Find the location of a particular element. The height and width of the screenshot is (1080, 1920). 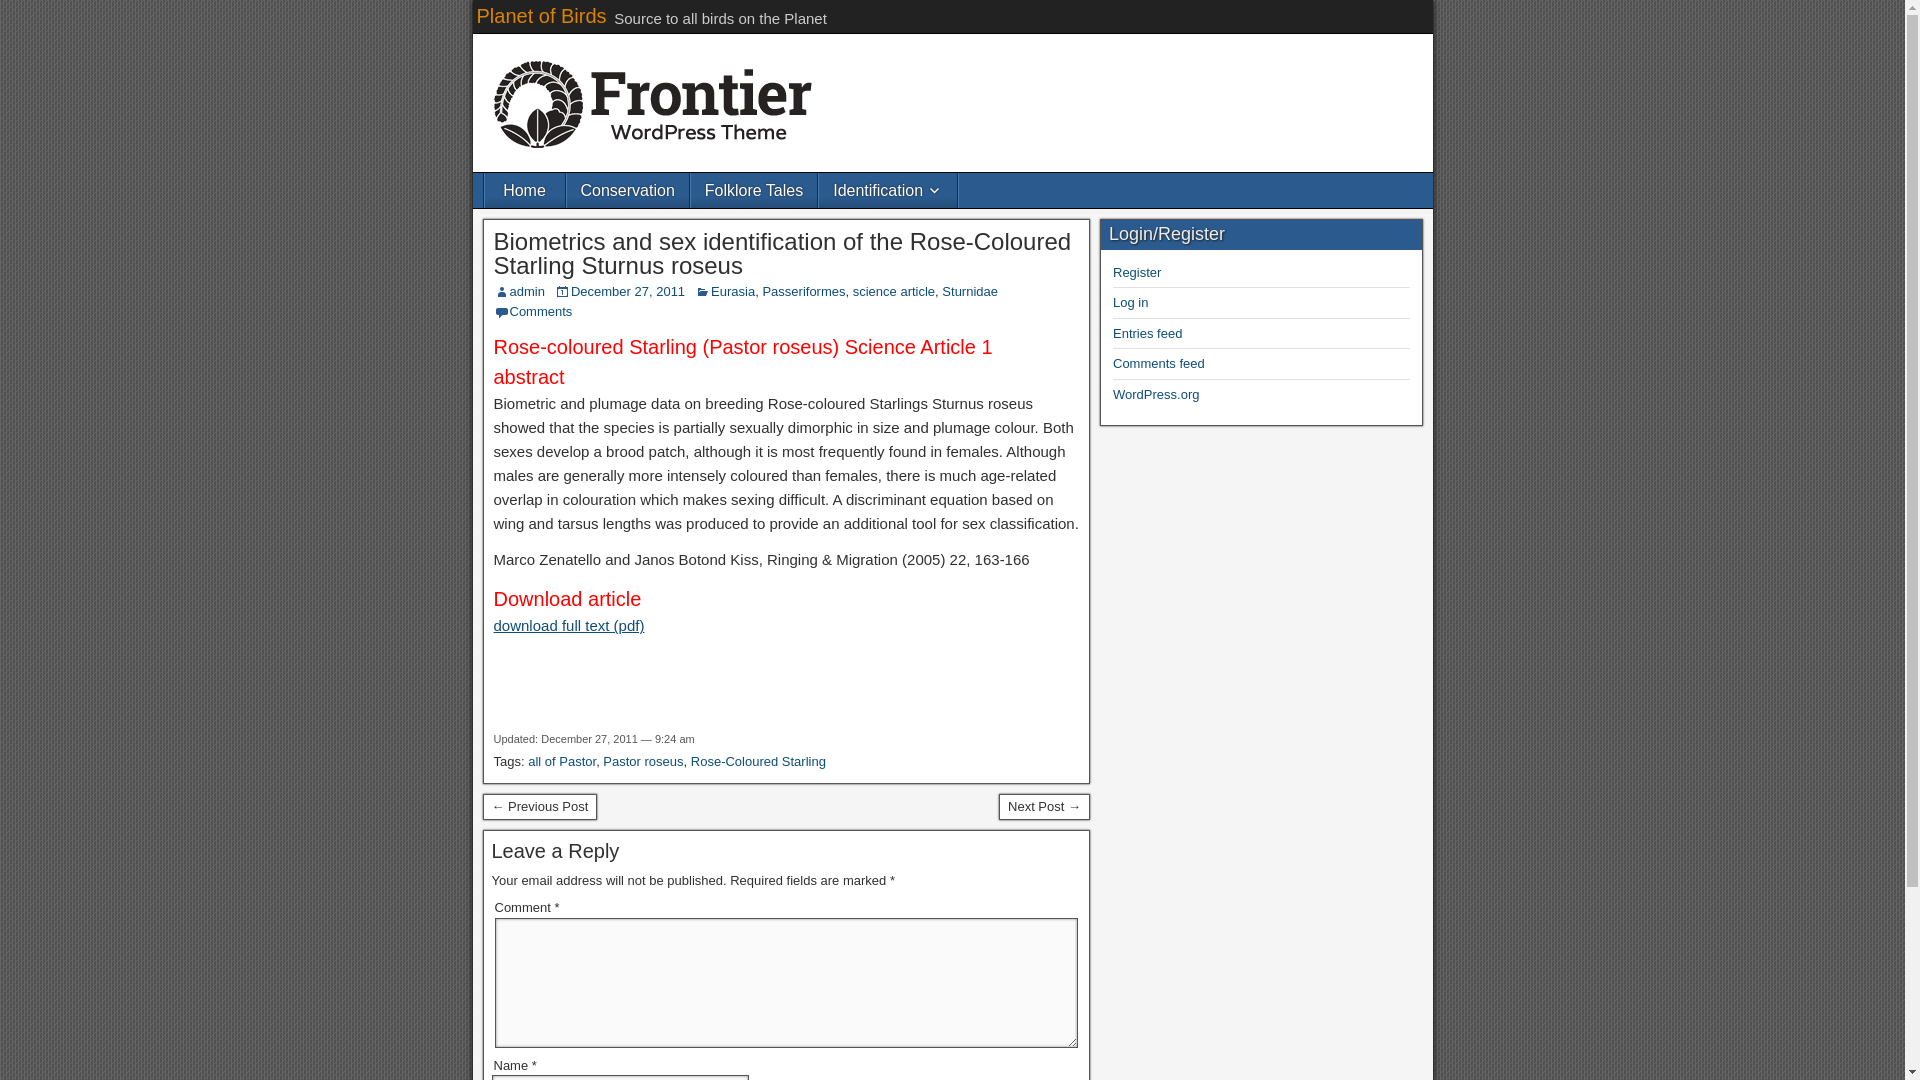

Home is located at coordinates (524, 190).